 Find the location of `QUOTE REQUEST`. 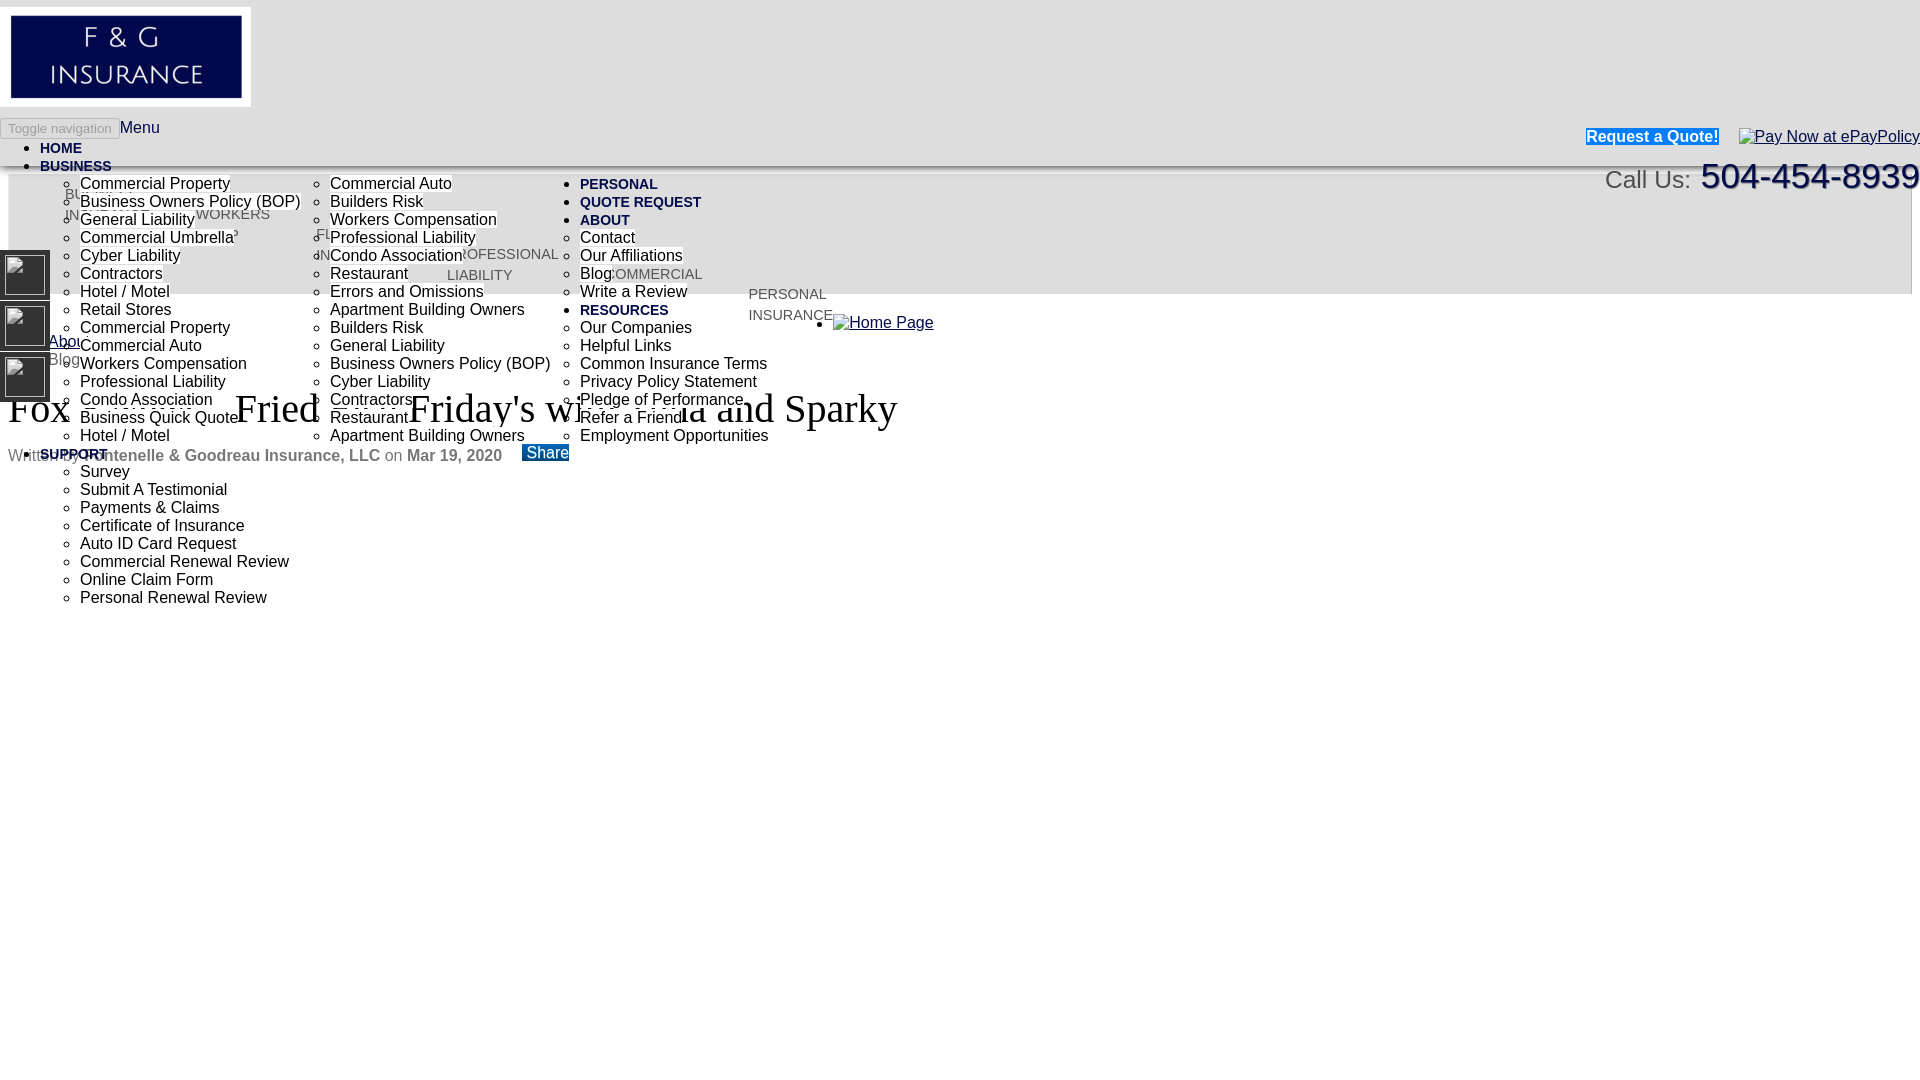

QUOTE REQUEST is located at coordinates (642, 202).